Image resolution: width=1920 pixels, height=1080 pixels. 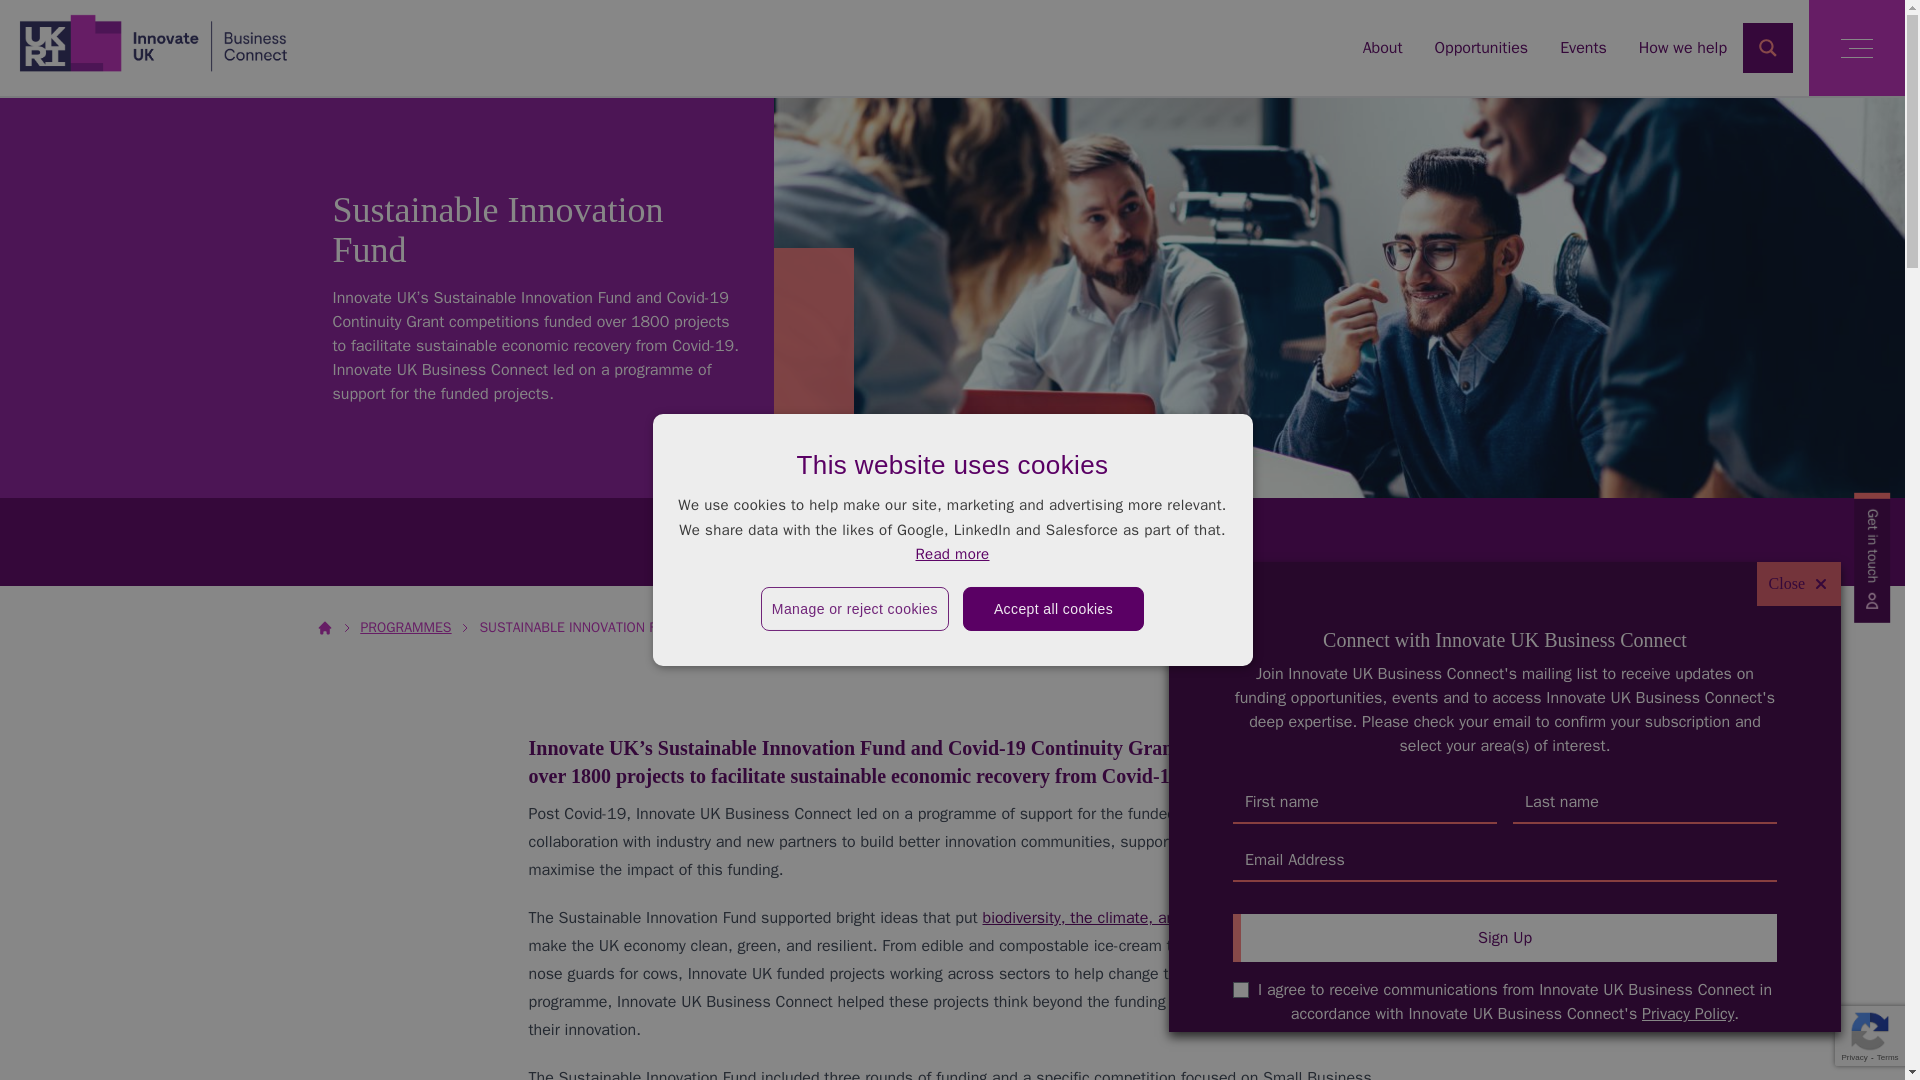 What do you see at coordinates (1383, 48) in the screenshot?
I see `About` at bounding box center [1383, 48].